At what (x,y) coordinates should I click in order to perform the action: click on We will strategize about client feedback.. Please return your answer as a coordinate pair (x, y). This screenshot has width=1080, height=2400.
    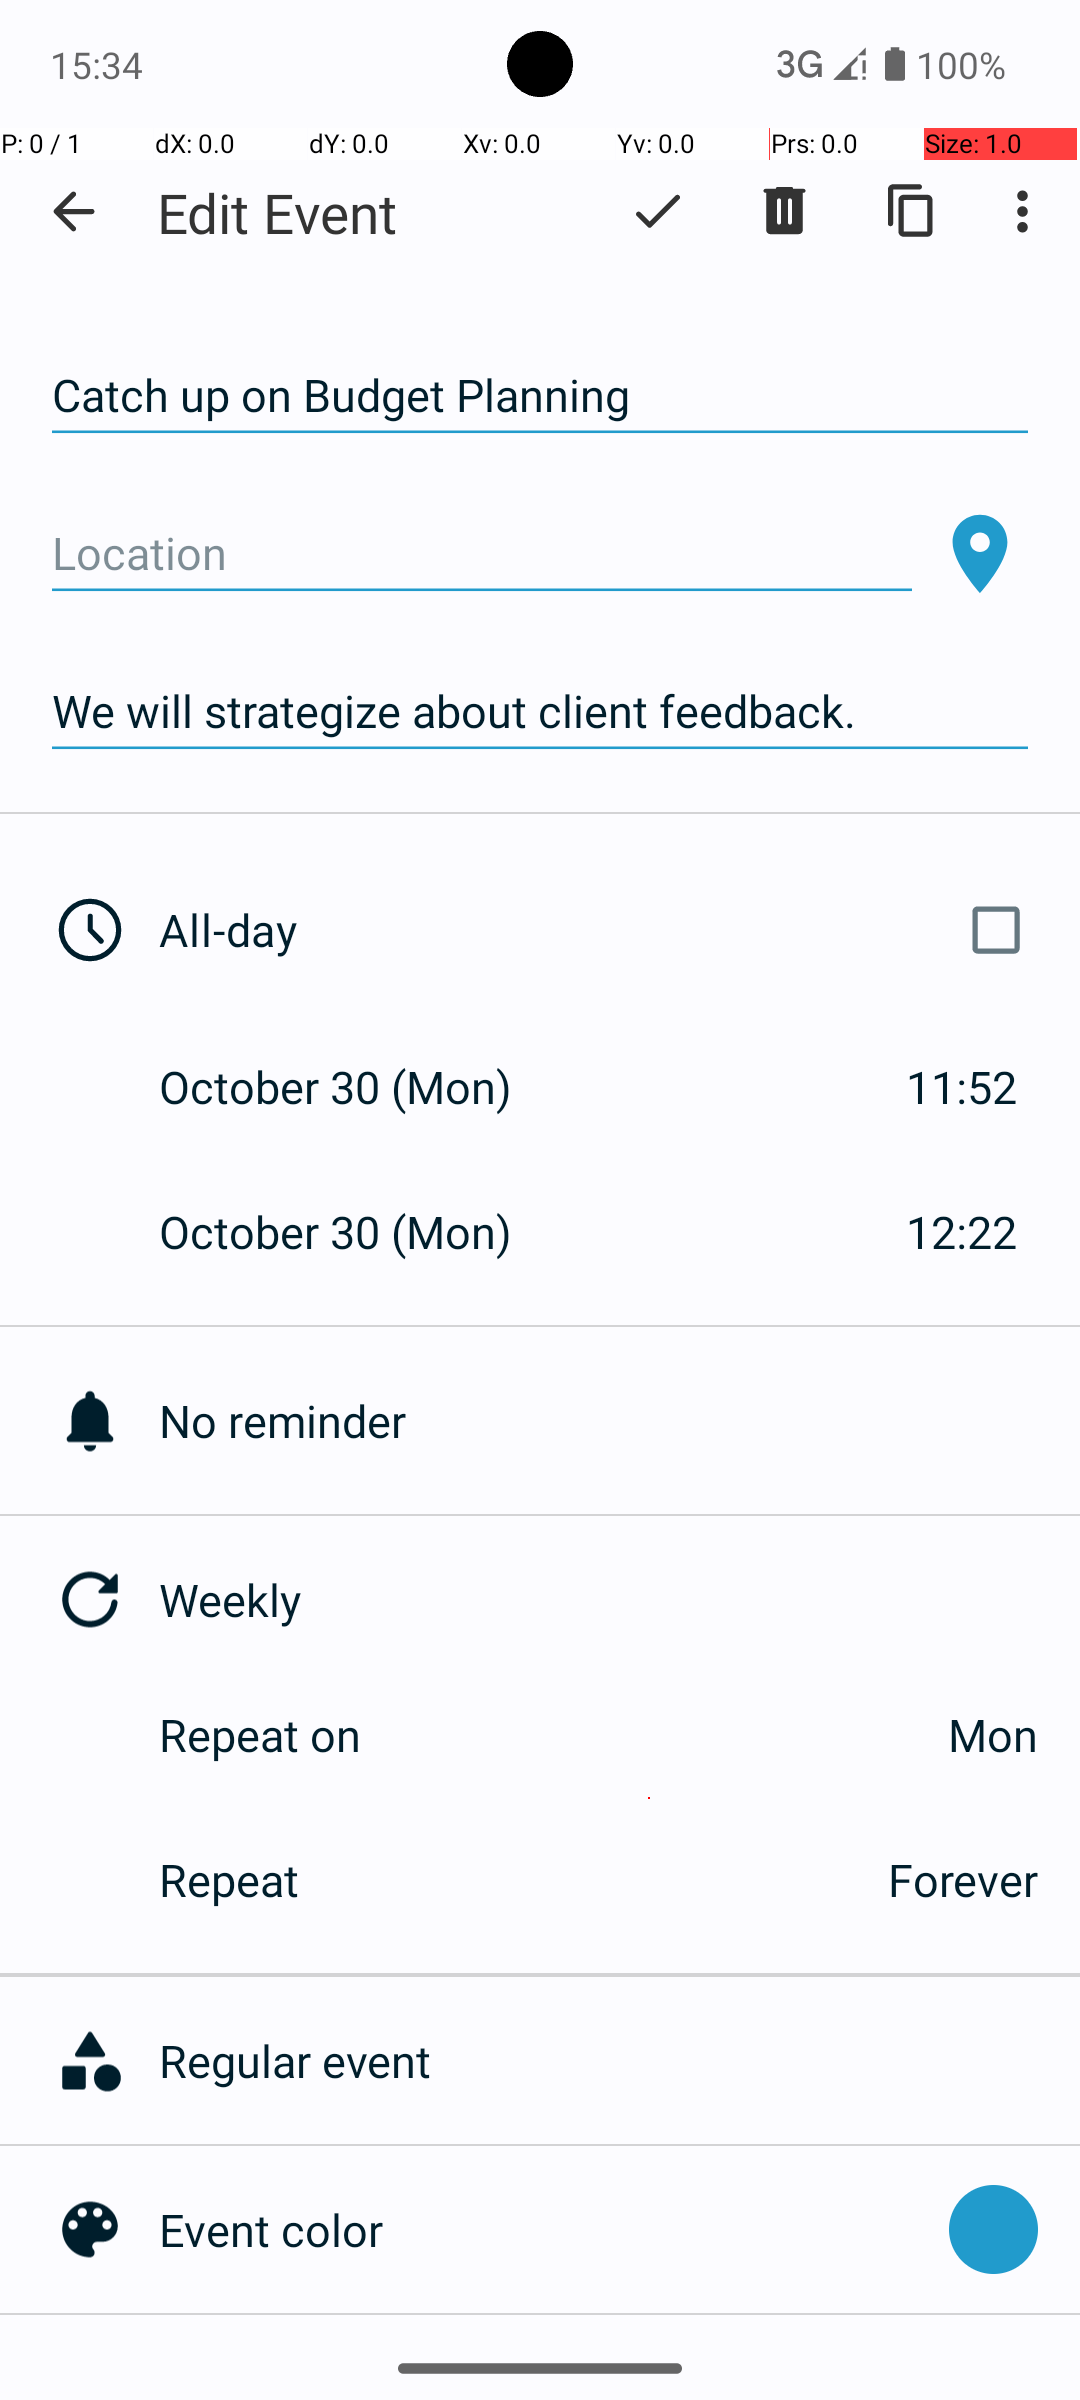
    Looking at the image, I should click on (540, 712).